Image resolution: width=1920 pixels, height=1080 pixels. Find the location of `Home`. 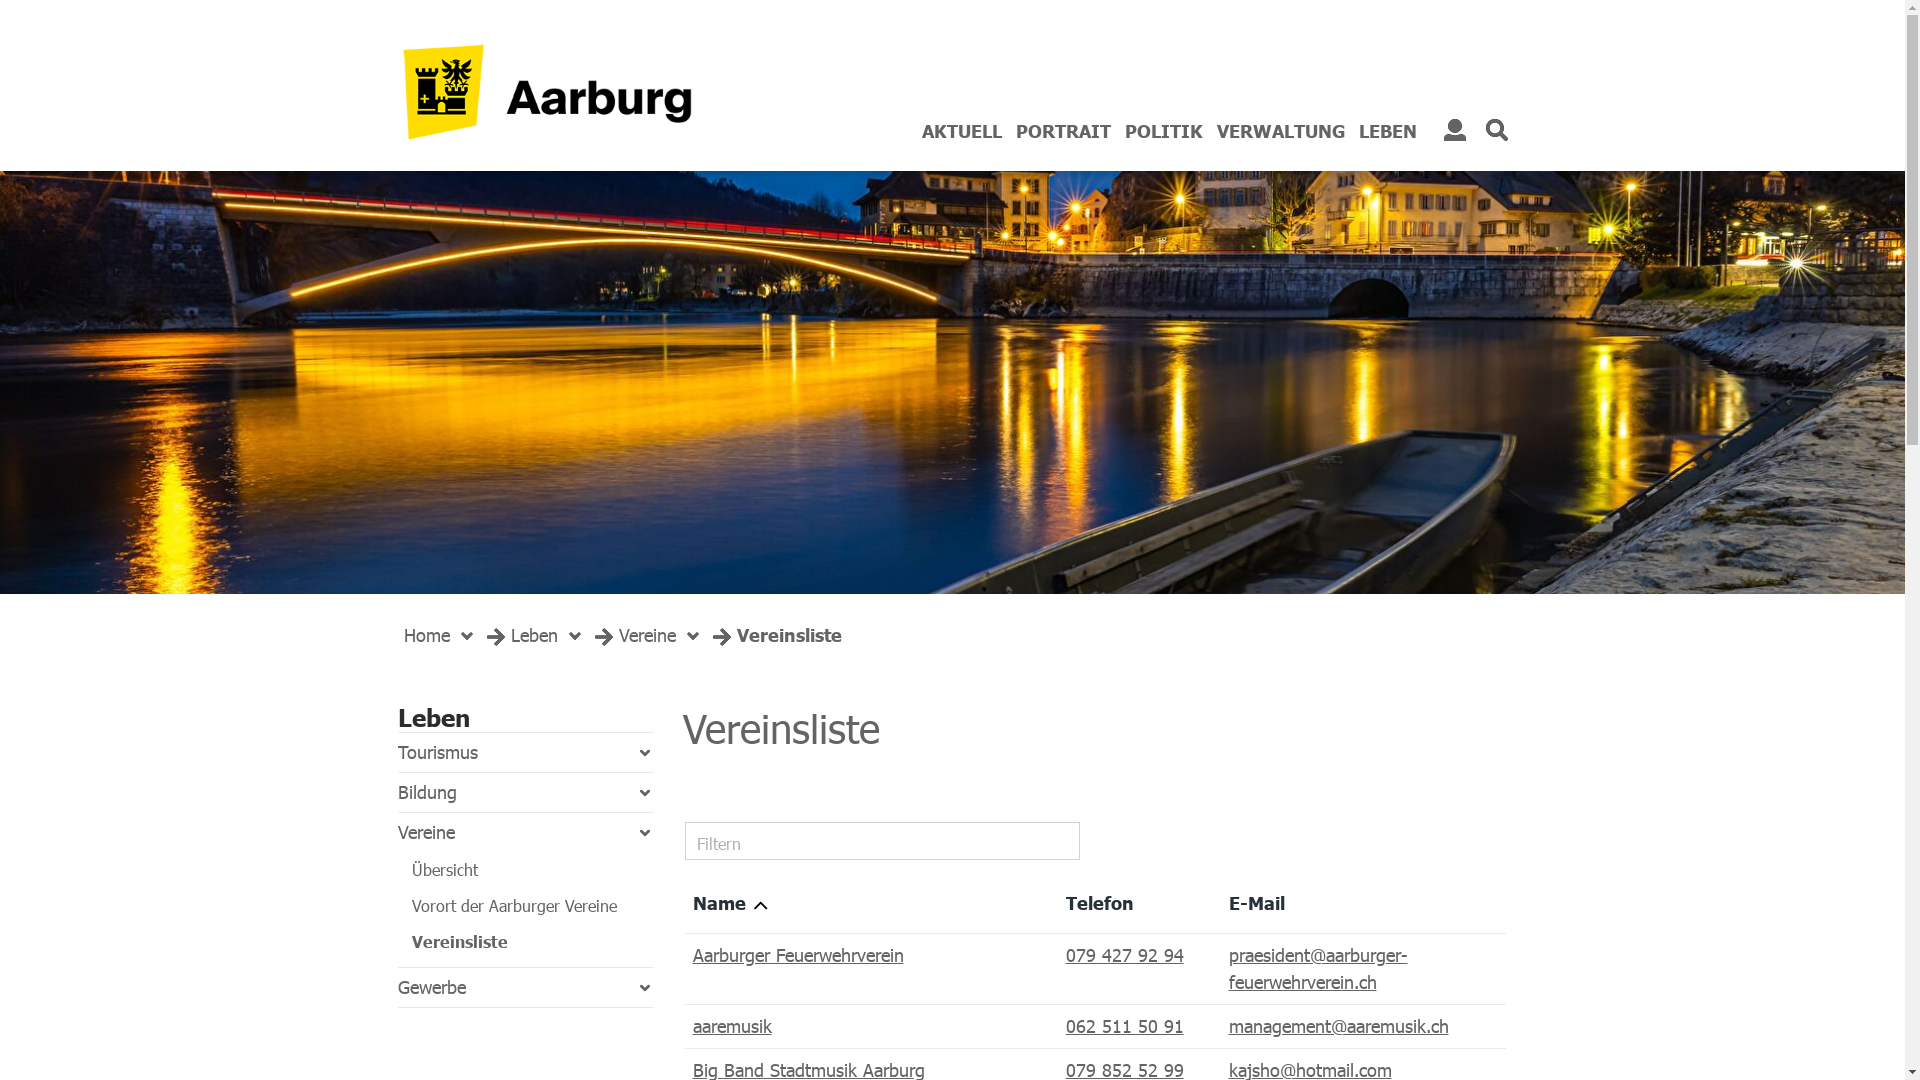

Home is located at coordinates (427, 634).